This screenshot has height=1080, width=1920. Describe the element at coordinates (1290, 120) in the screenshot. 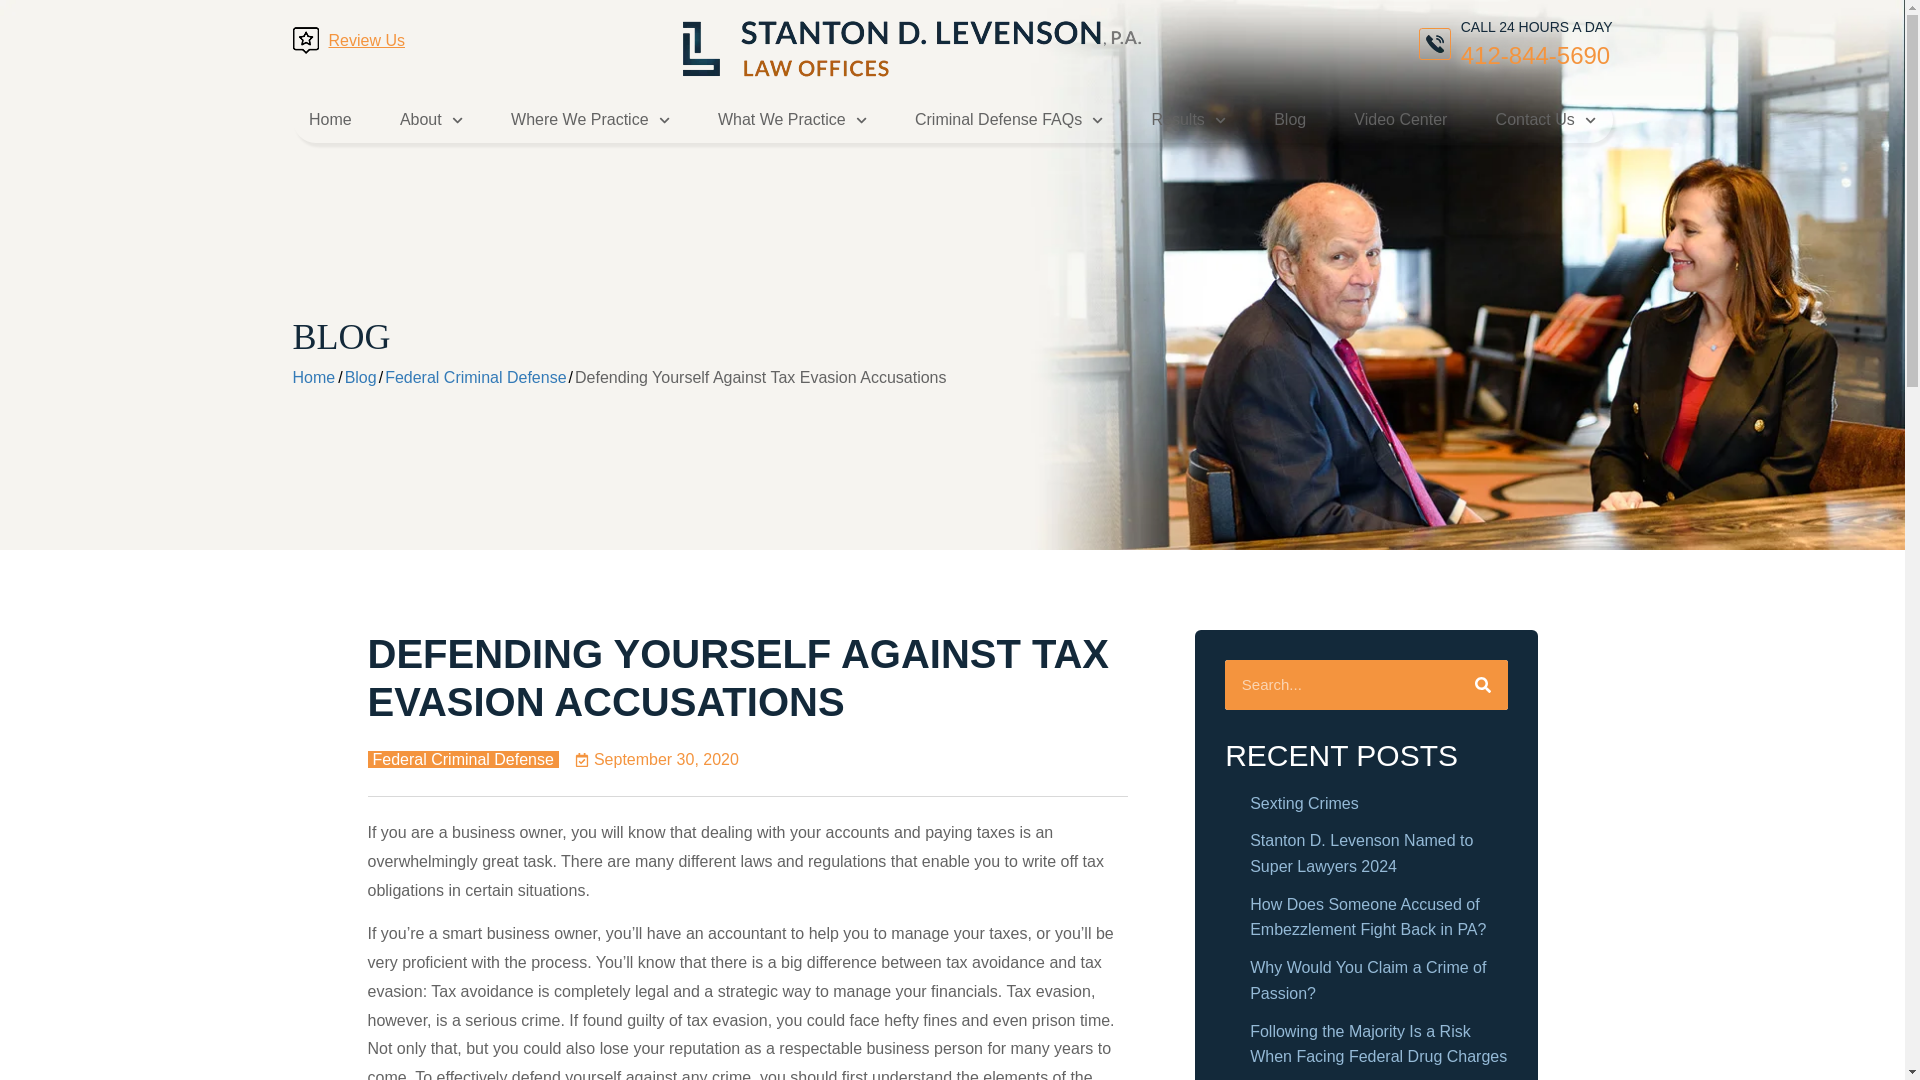

I see `Blog` at that location.